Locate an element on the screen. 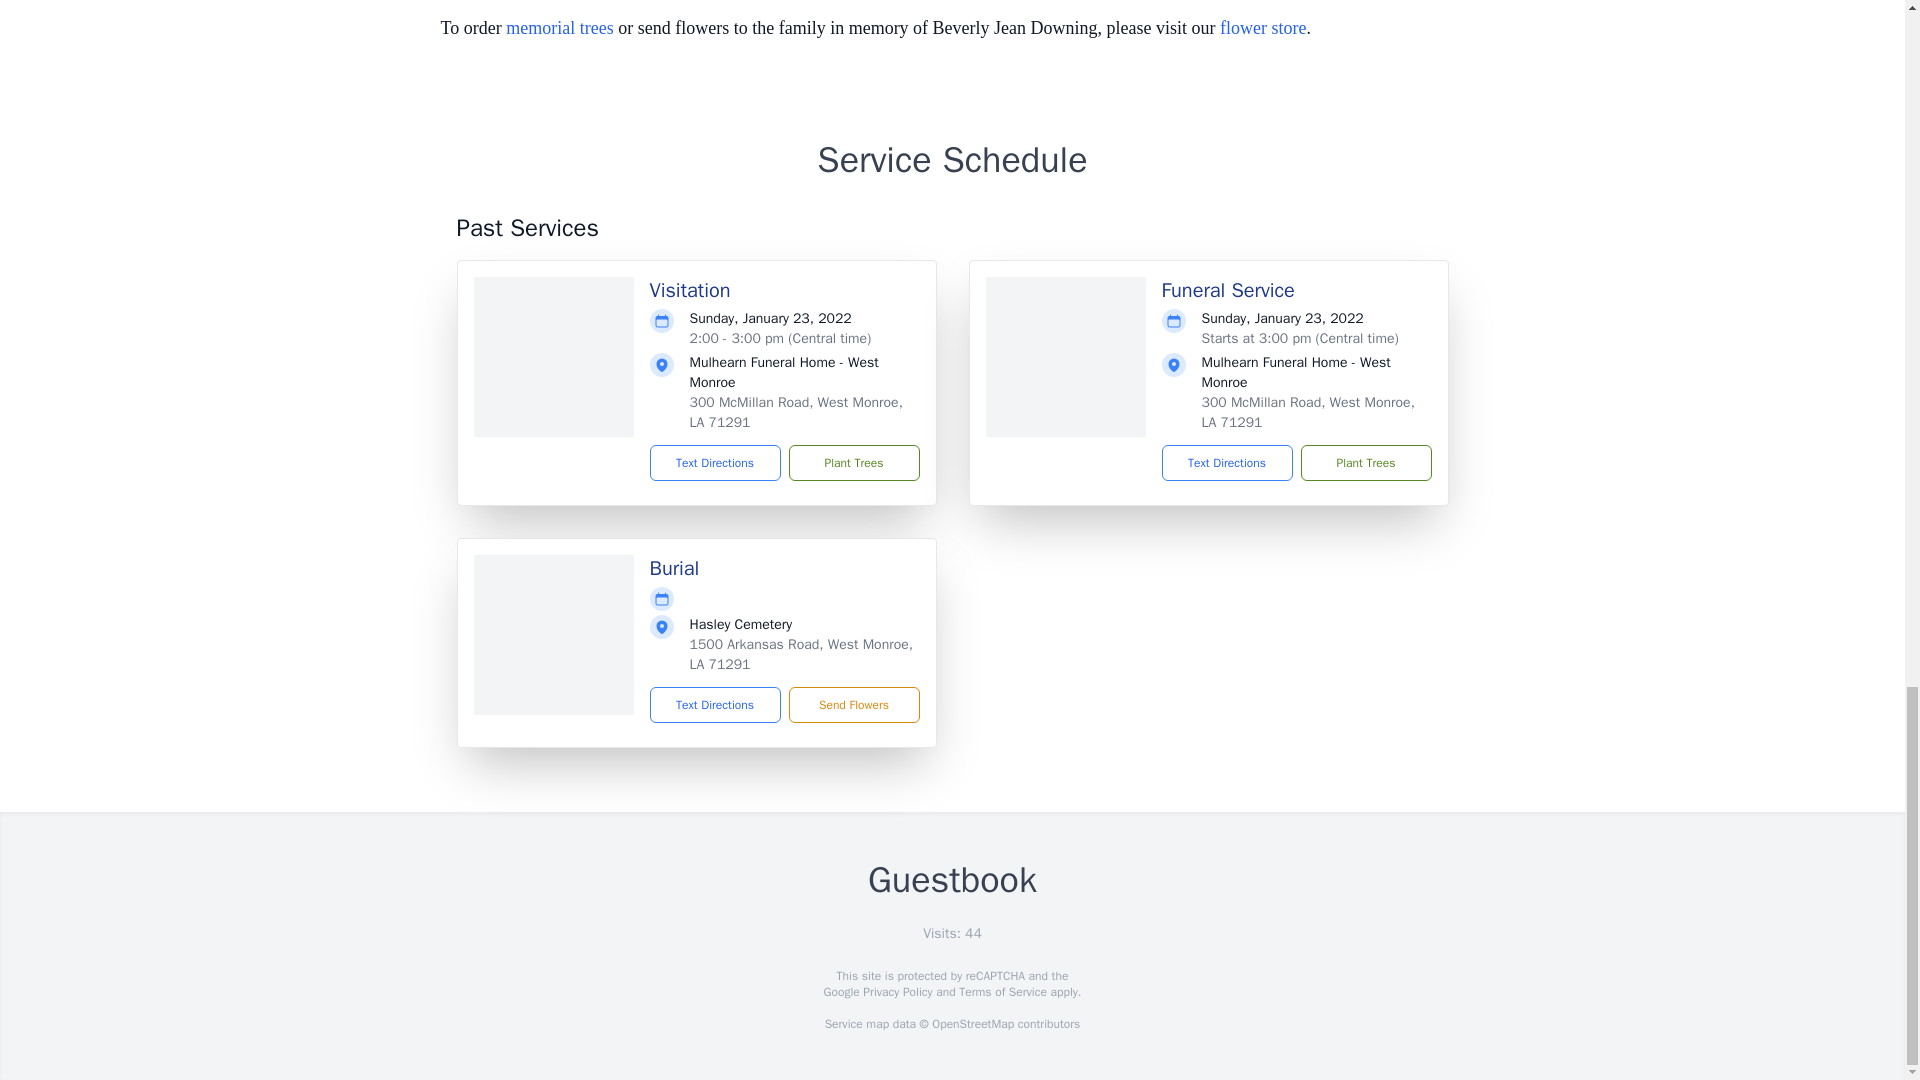 This screenshot has width=1920, height=1080. Terms of Service is located at coordinates (1002, 992).